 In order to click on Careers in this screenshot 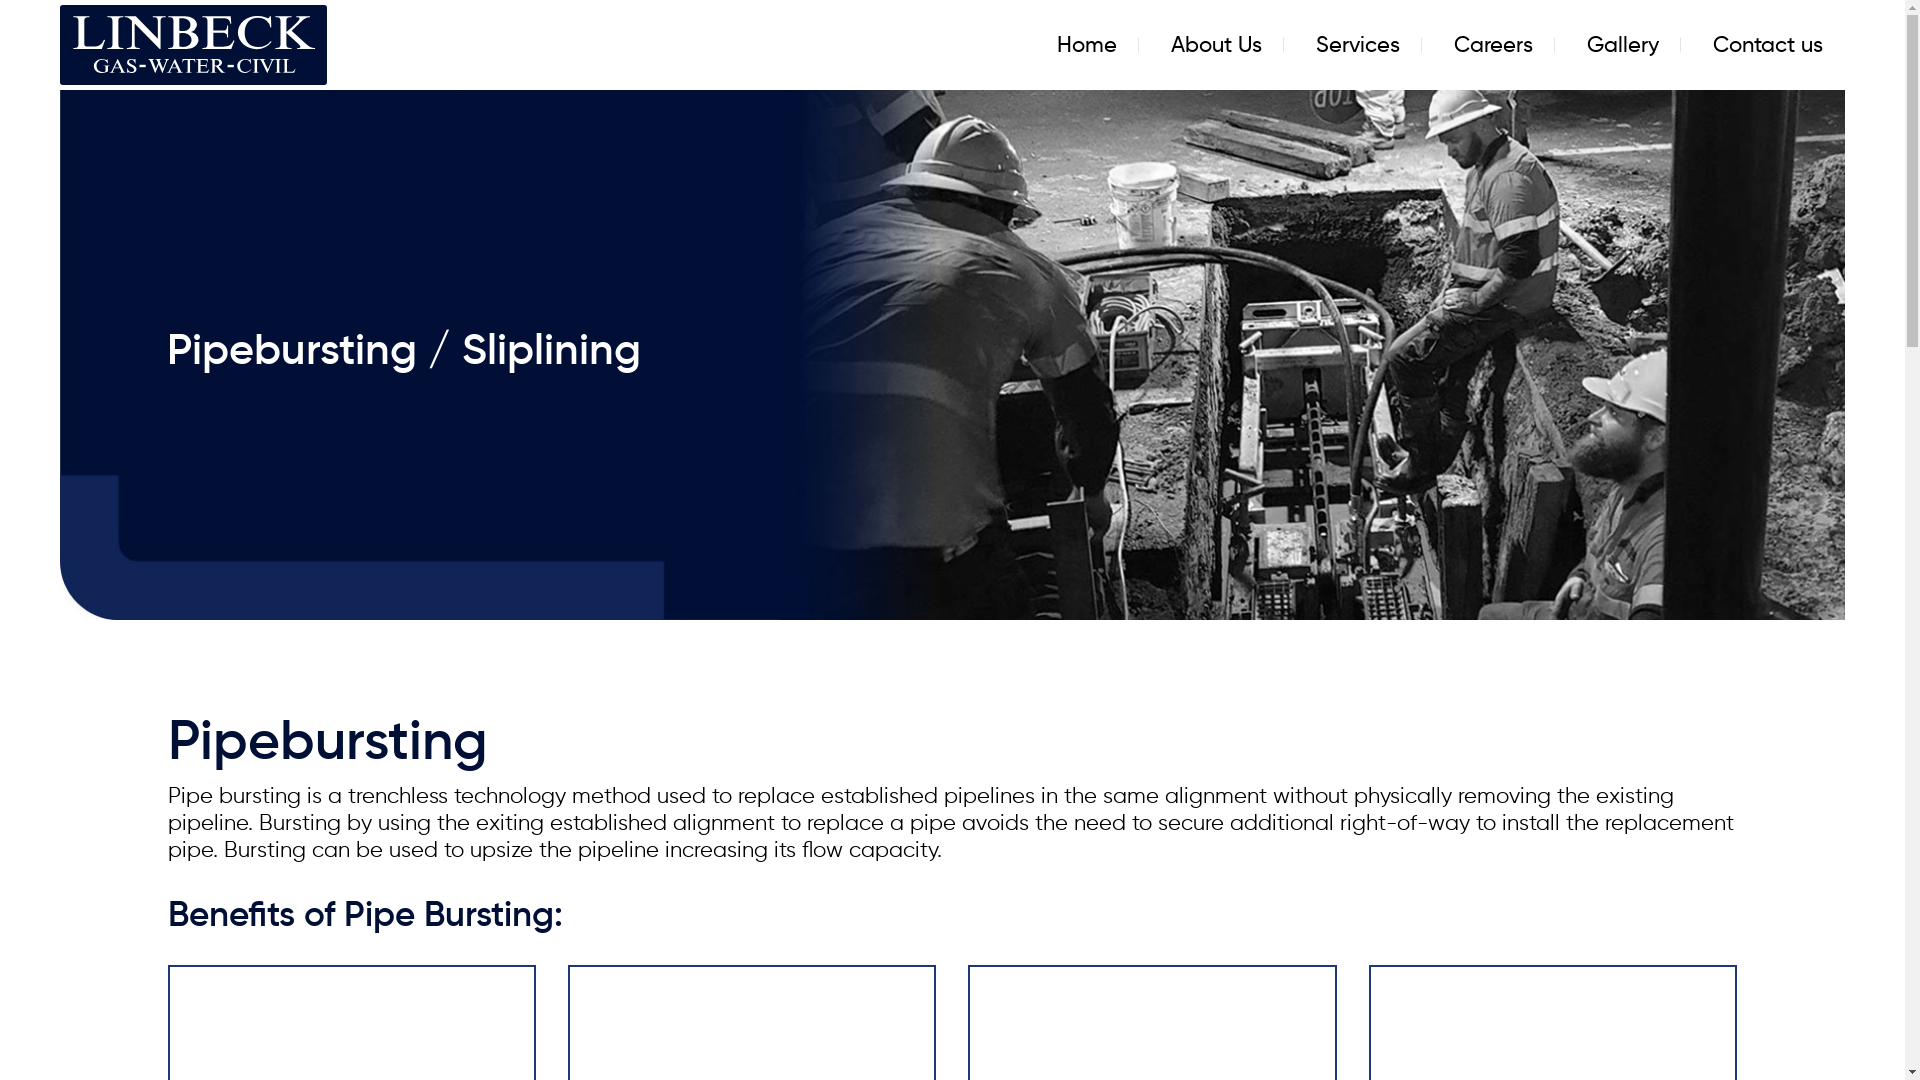, I will do `click(1494, 45)`.